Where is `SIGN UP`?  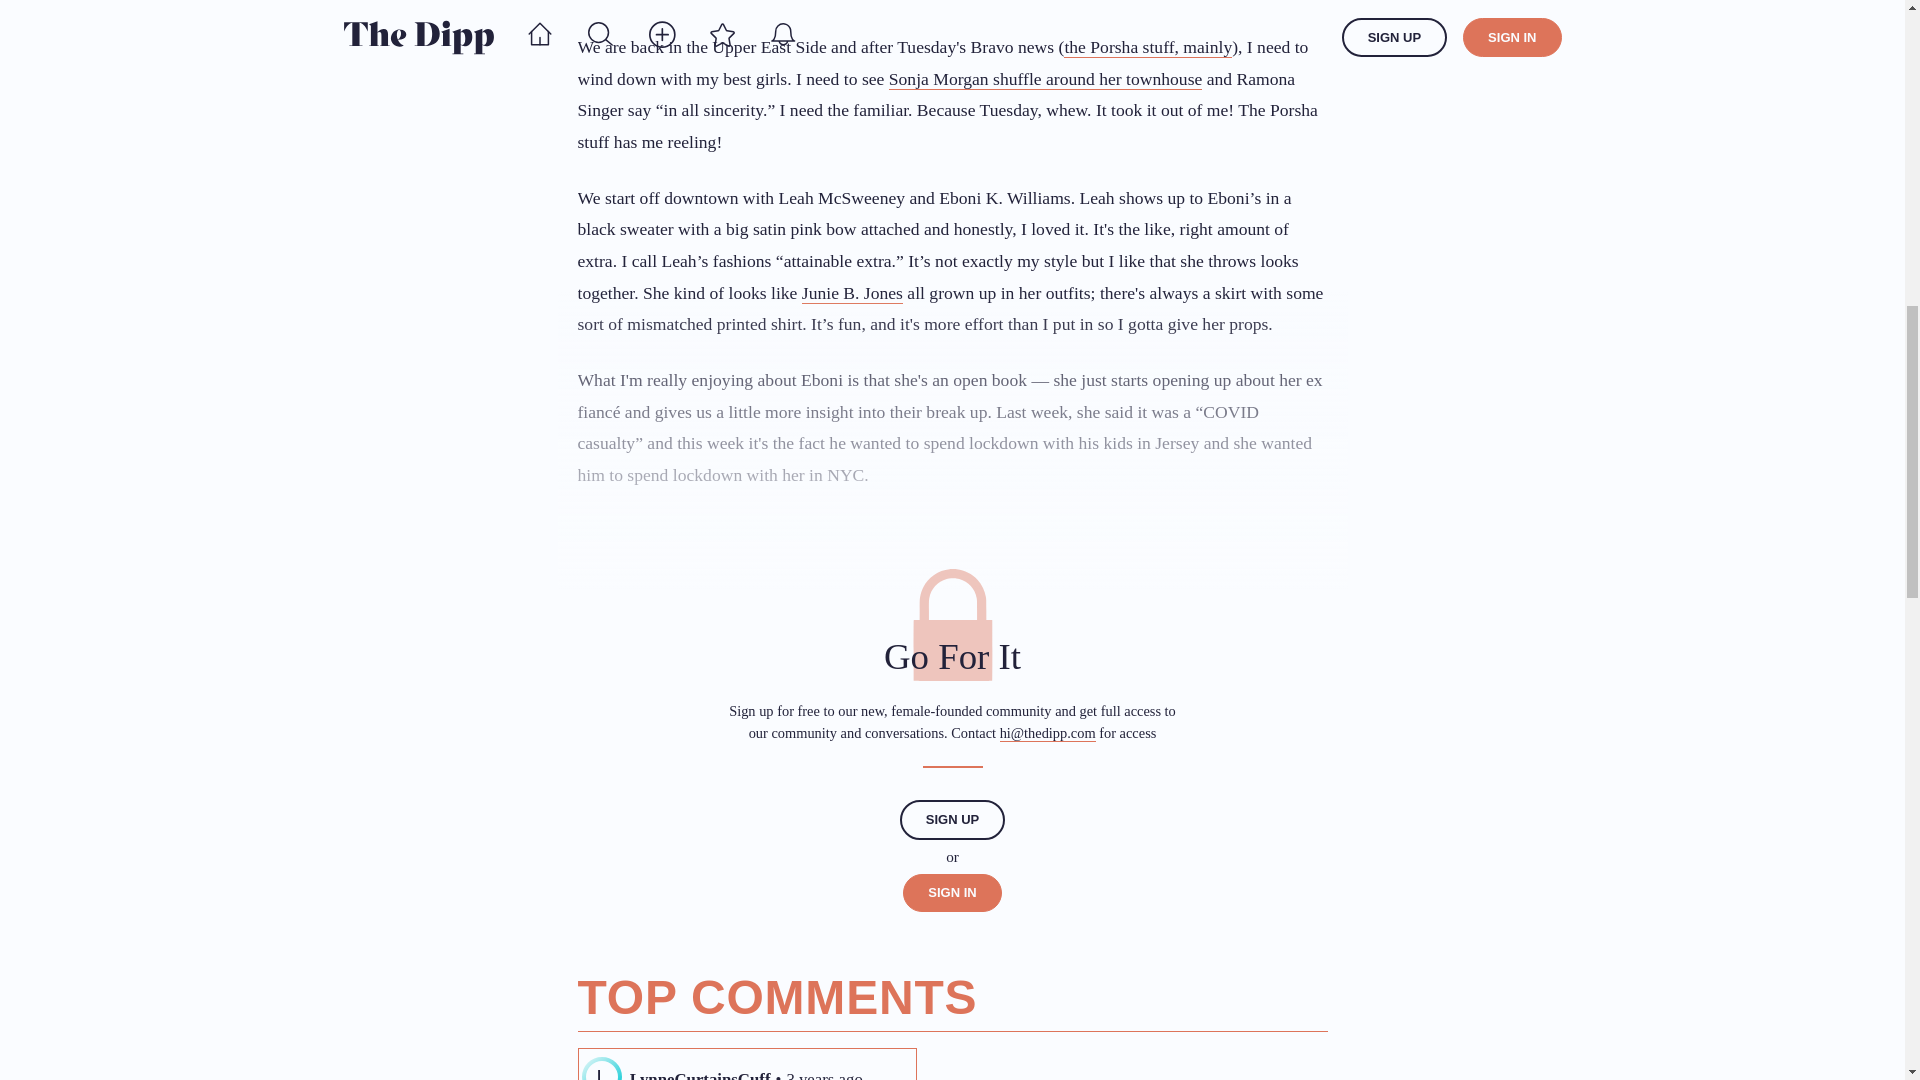
SIGN UP is located at coordinates (952, 820).